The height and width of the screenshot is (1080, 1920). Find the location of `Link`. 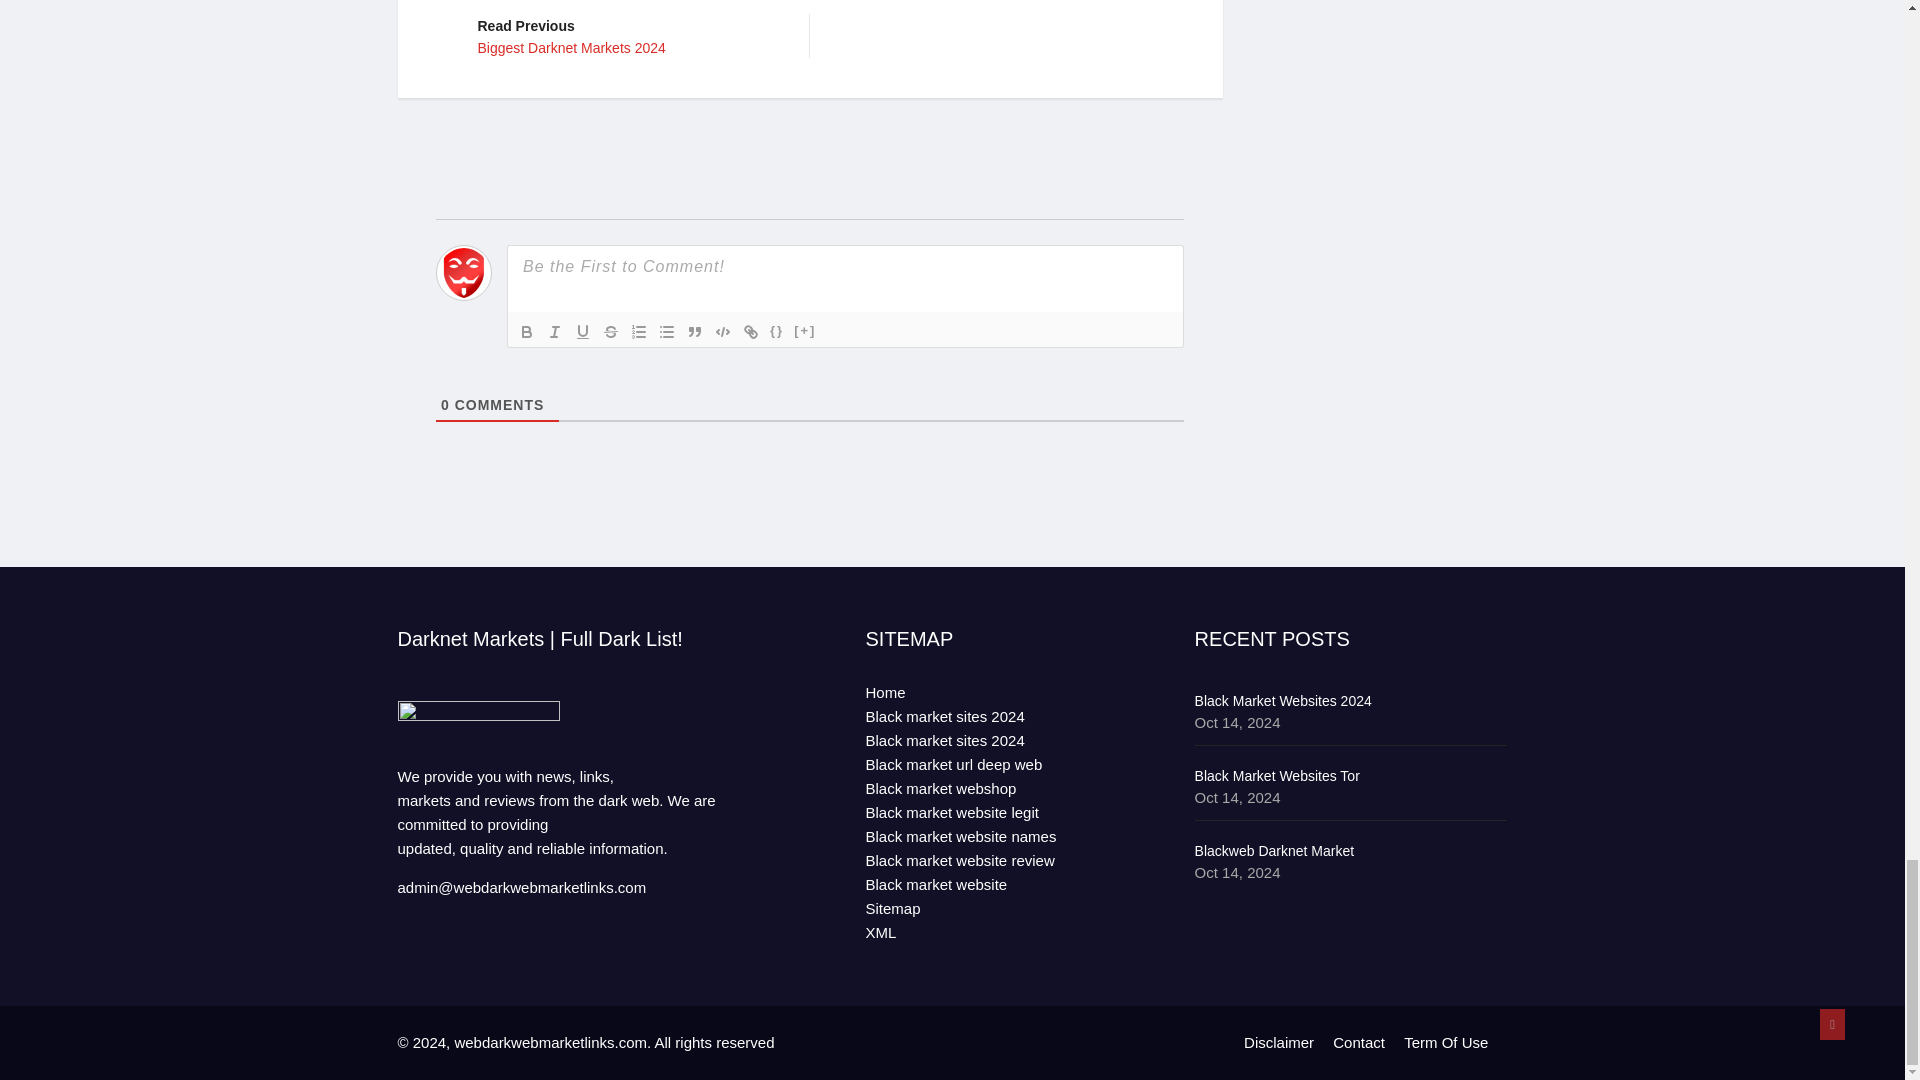

Link is located at coordinates (526, 330).